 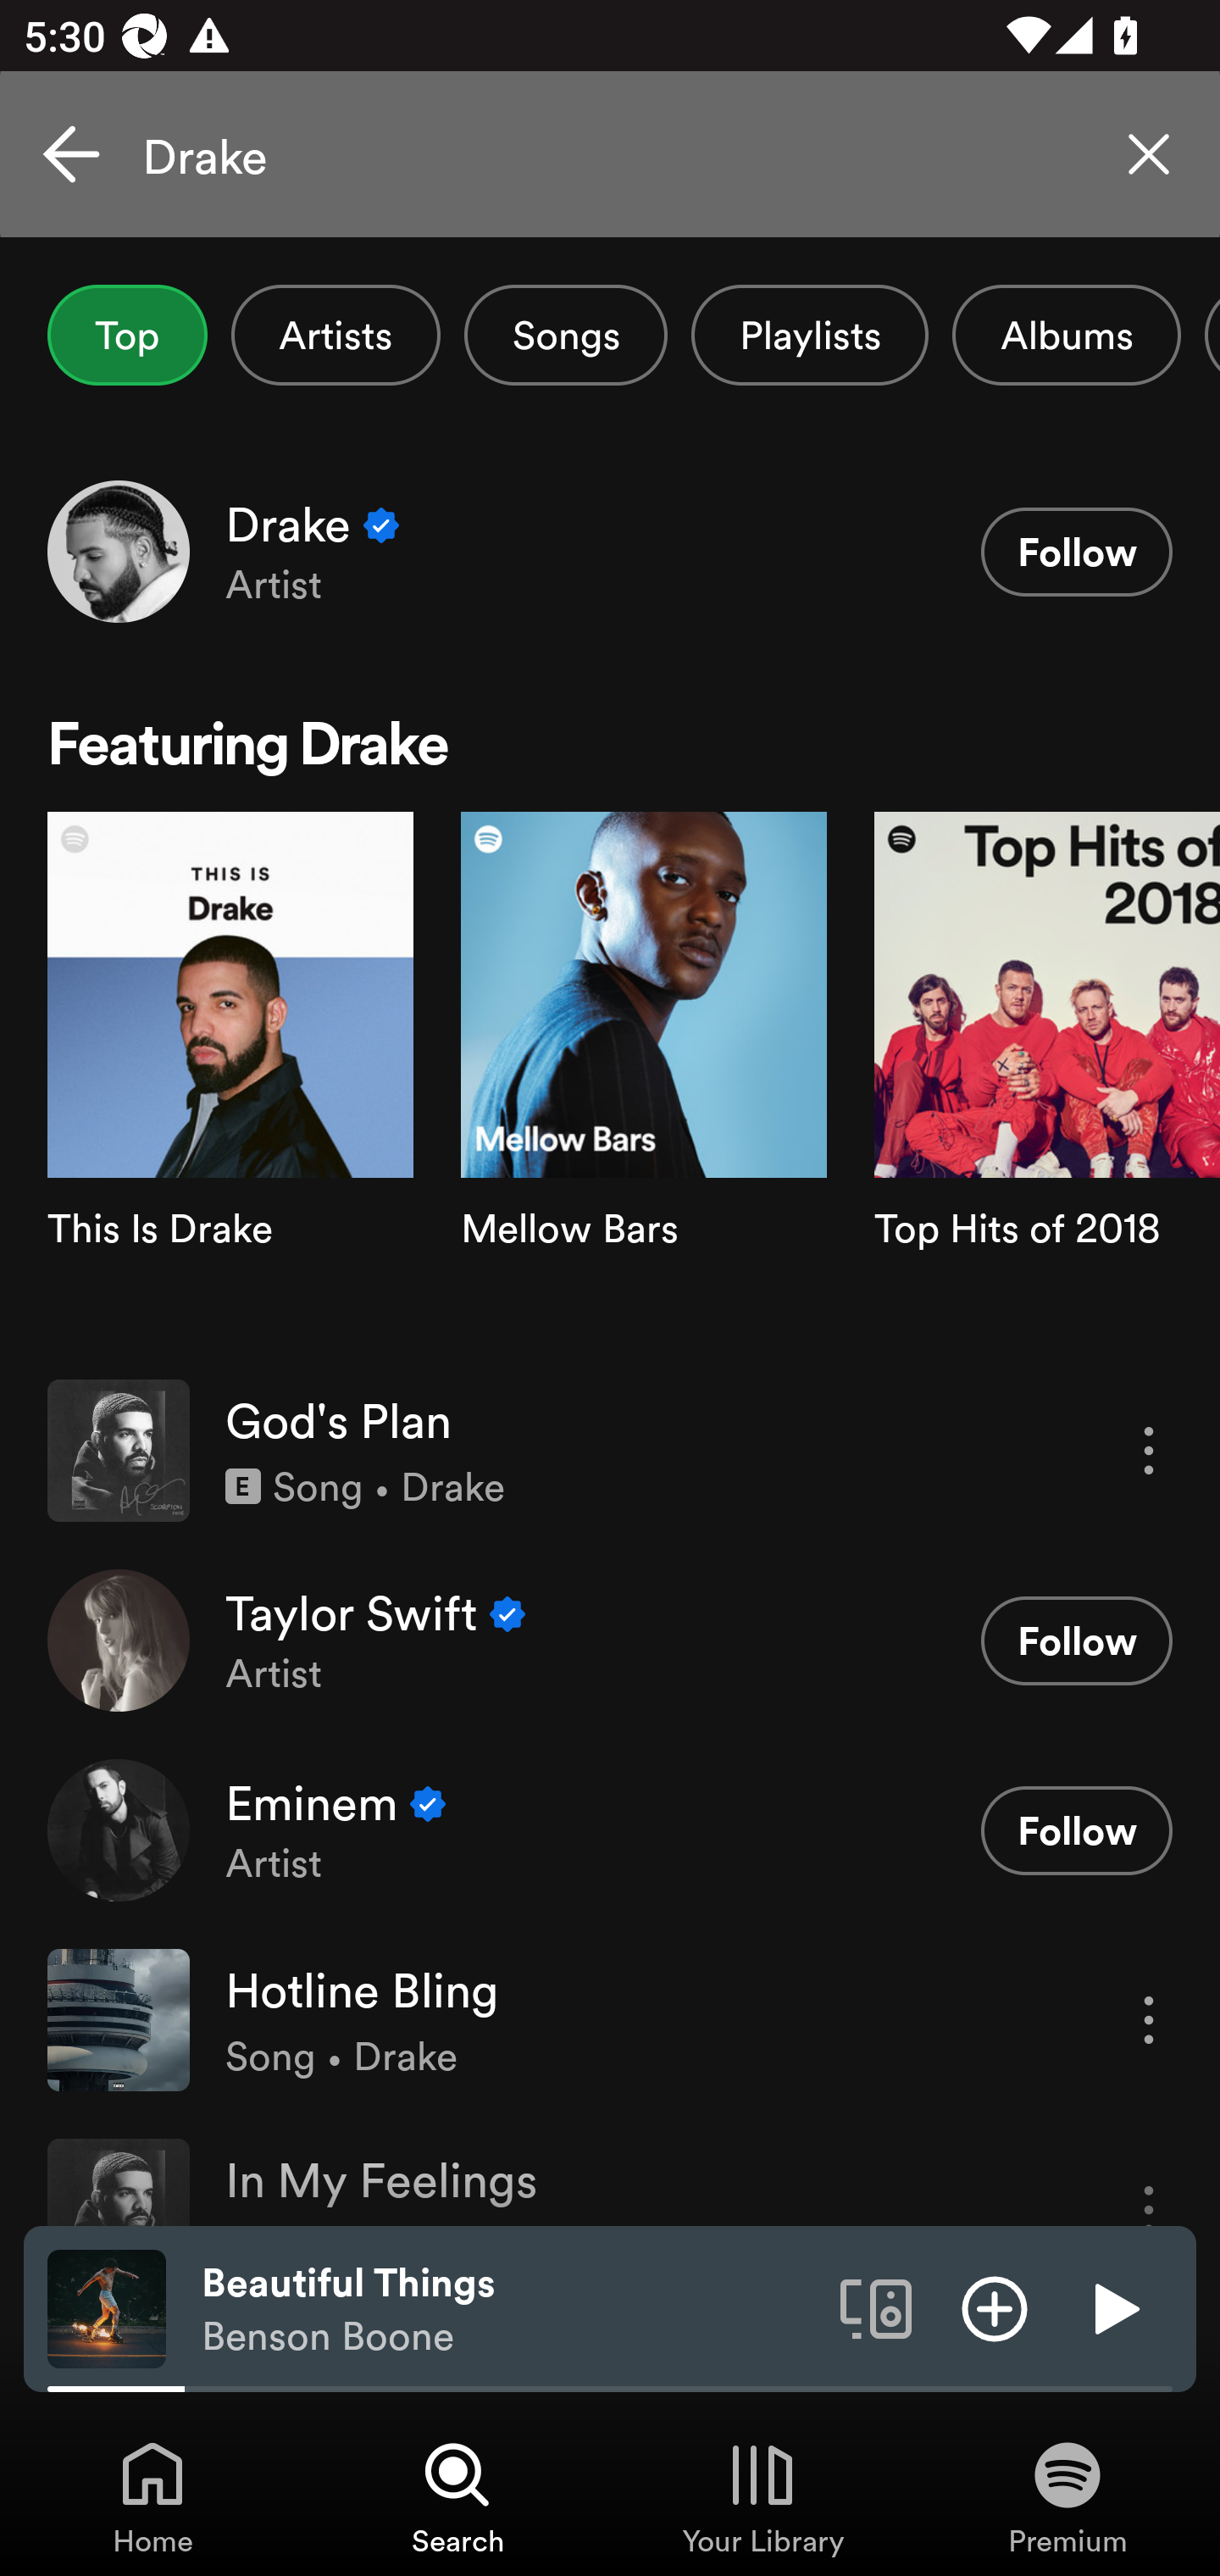 What do you see at coordinates (1113, 2307) in the screenshot?
I see `Play` at bounding box center [1113, 2307].